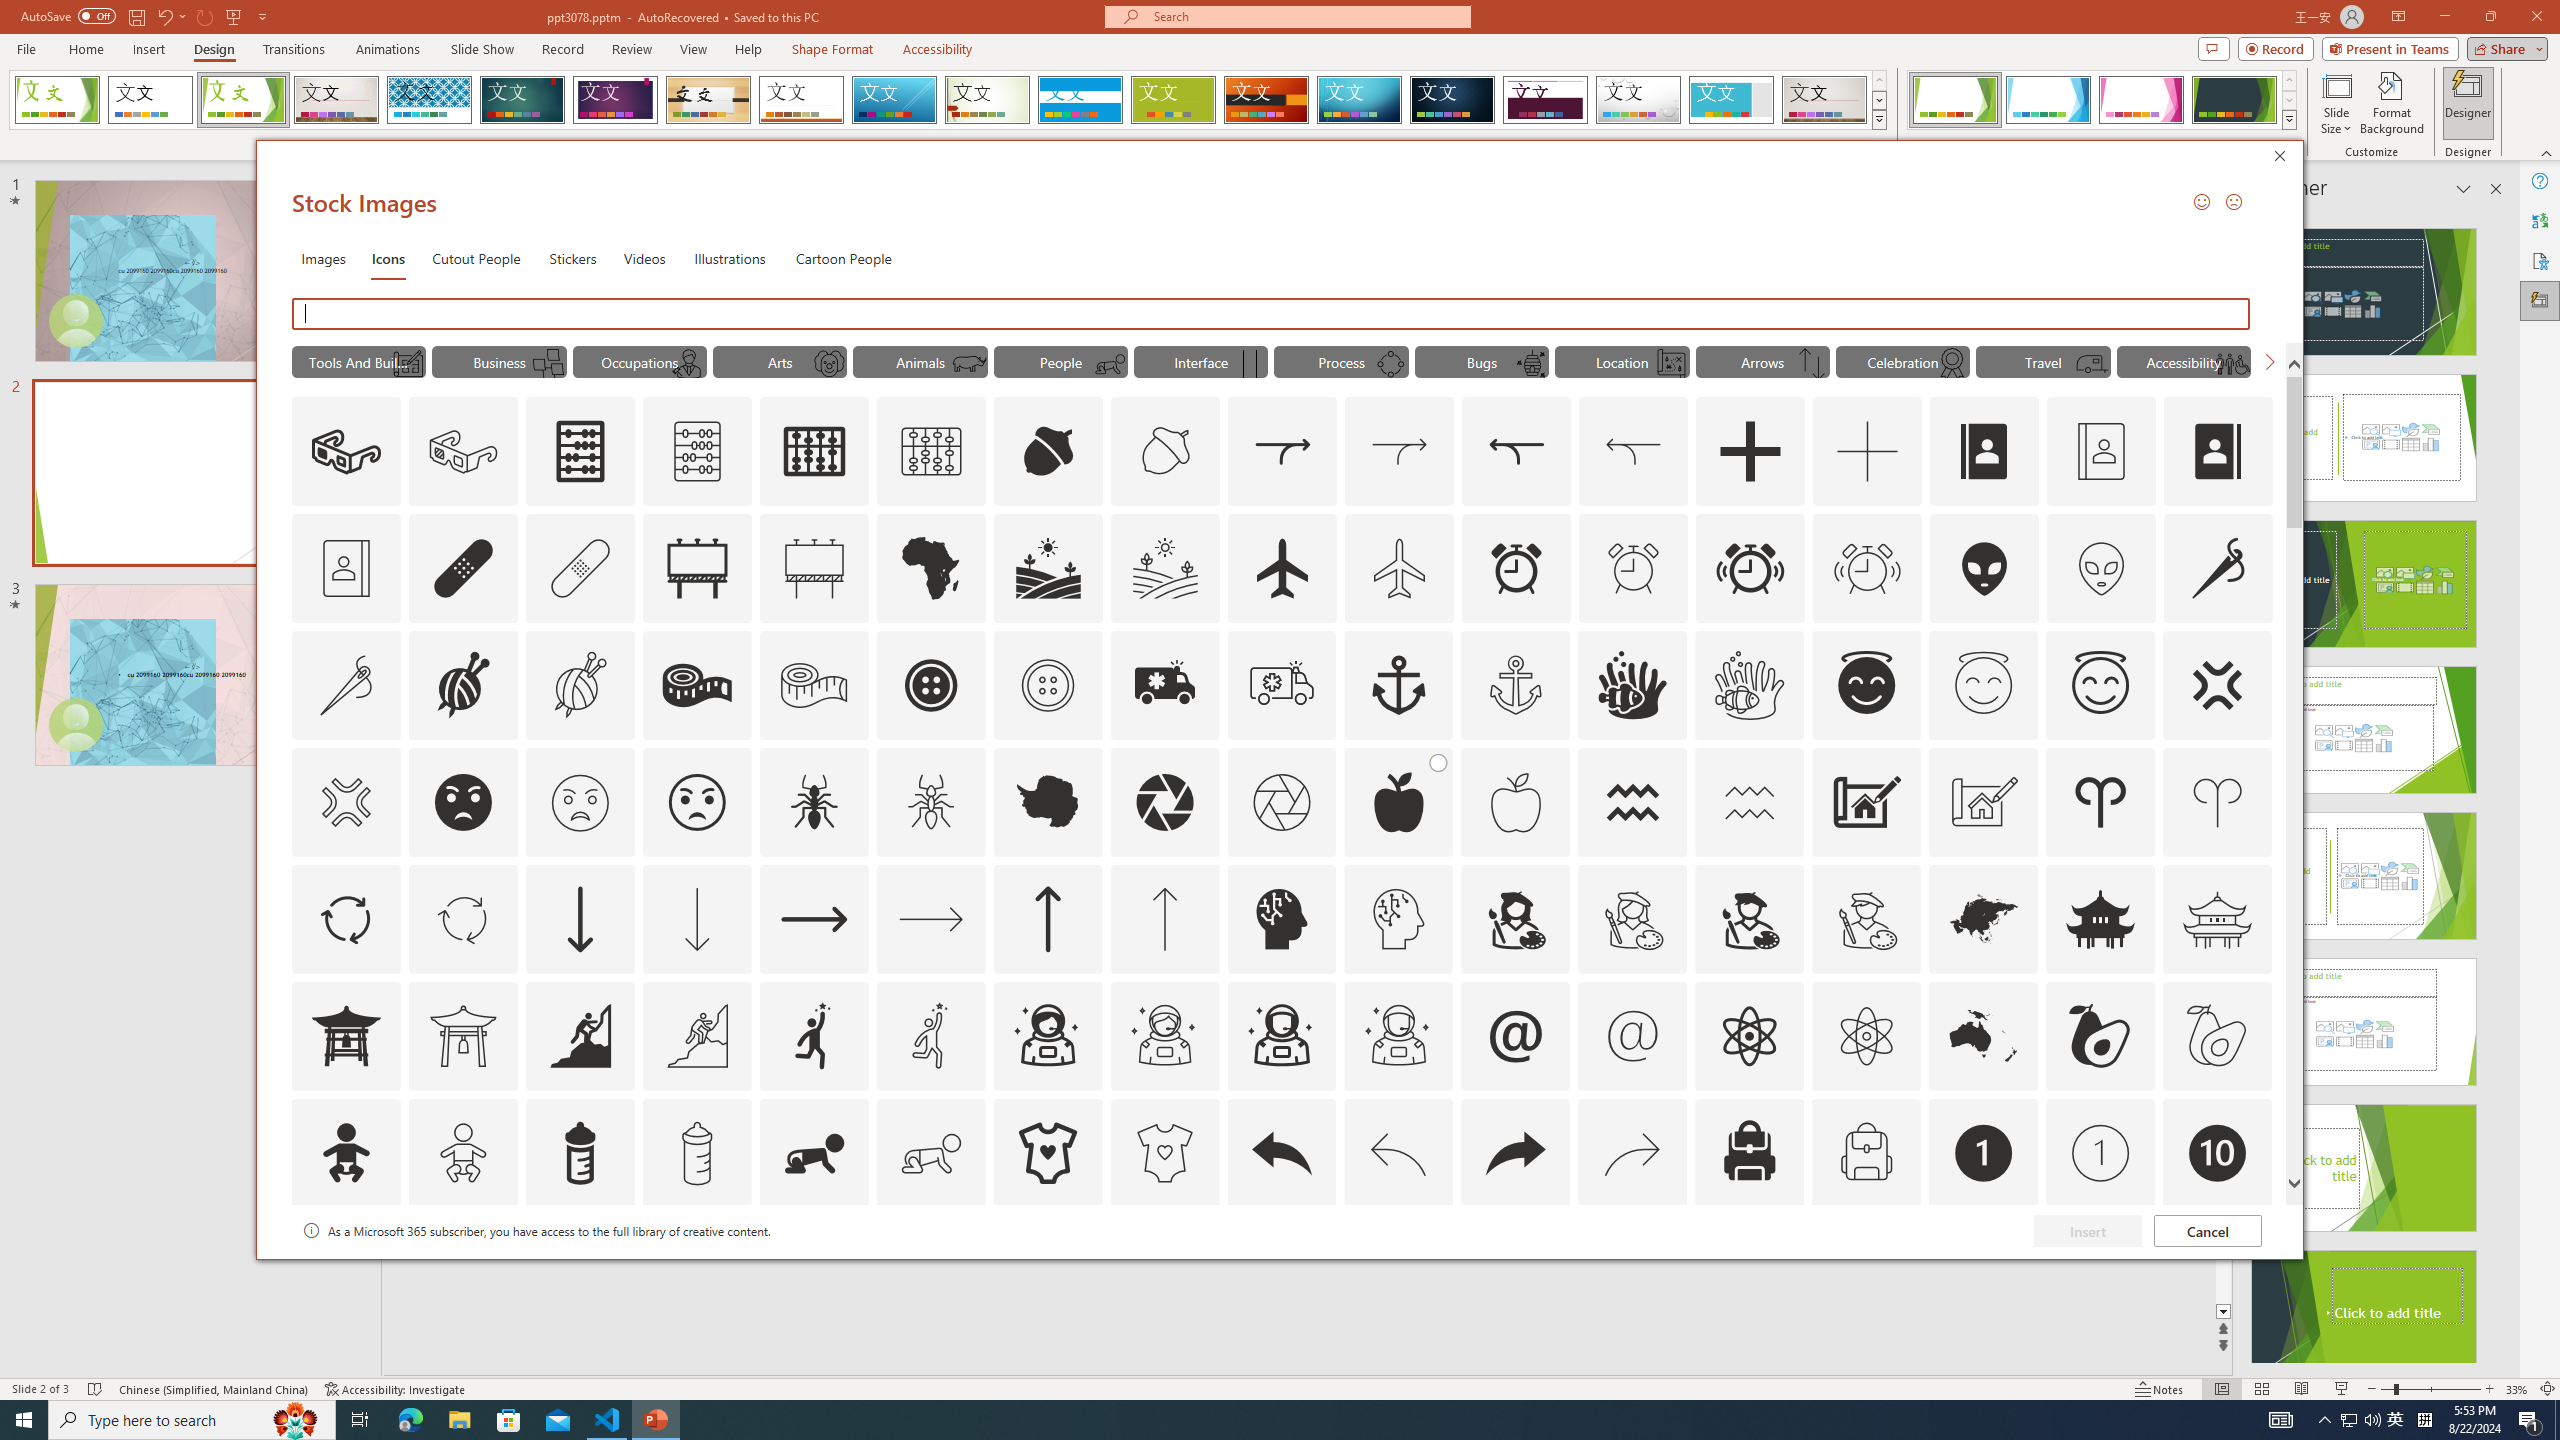 This screenshot has width=2560, height=1440. What do you see at coordinates (1762, 361) in the screenshot?
I see `"Arrows" Icons.` at bounding box center [1762, 361].